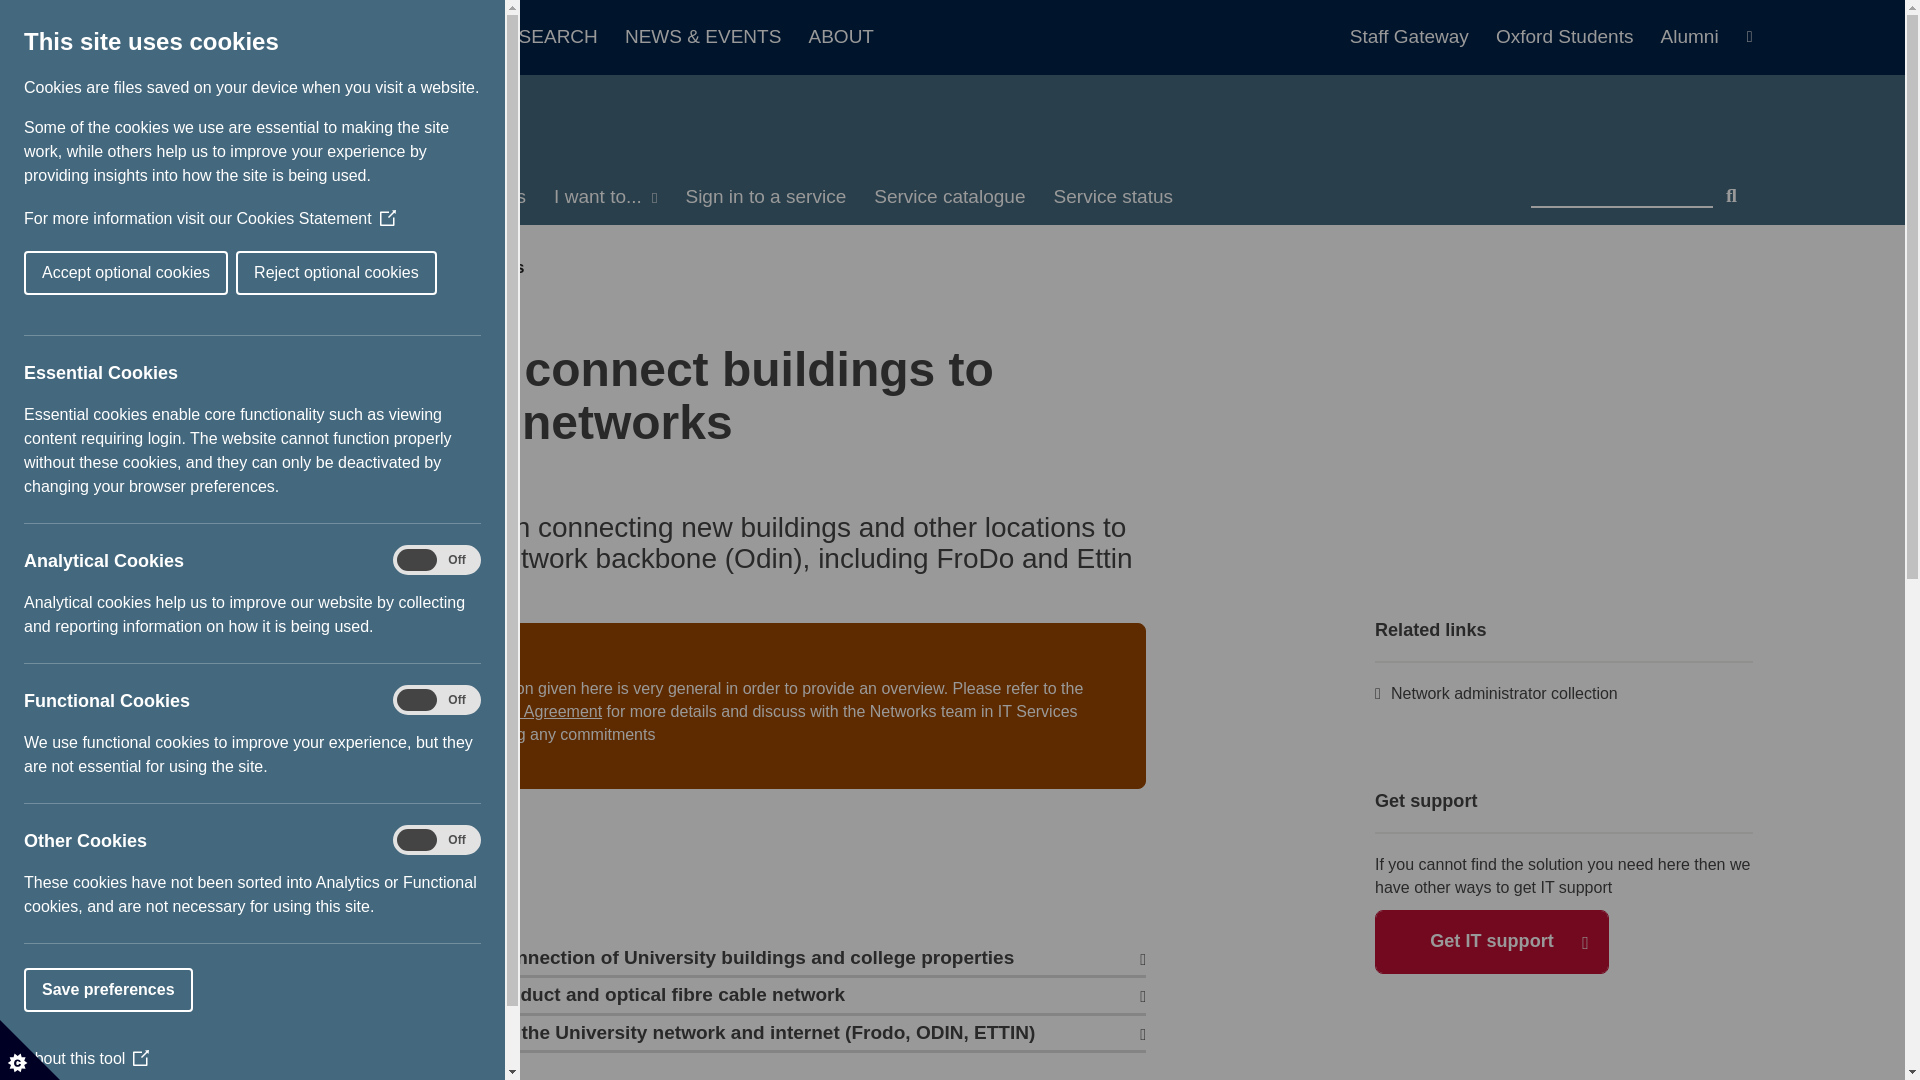 This screenshot has height=1080, width=1920. Describe the element at coordinates (604, 196) in the screenshot. I see `I want to...` at that location.